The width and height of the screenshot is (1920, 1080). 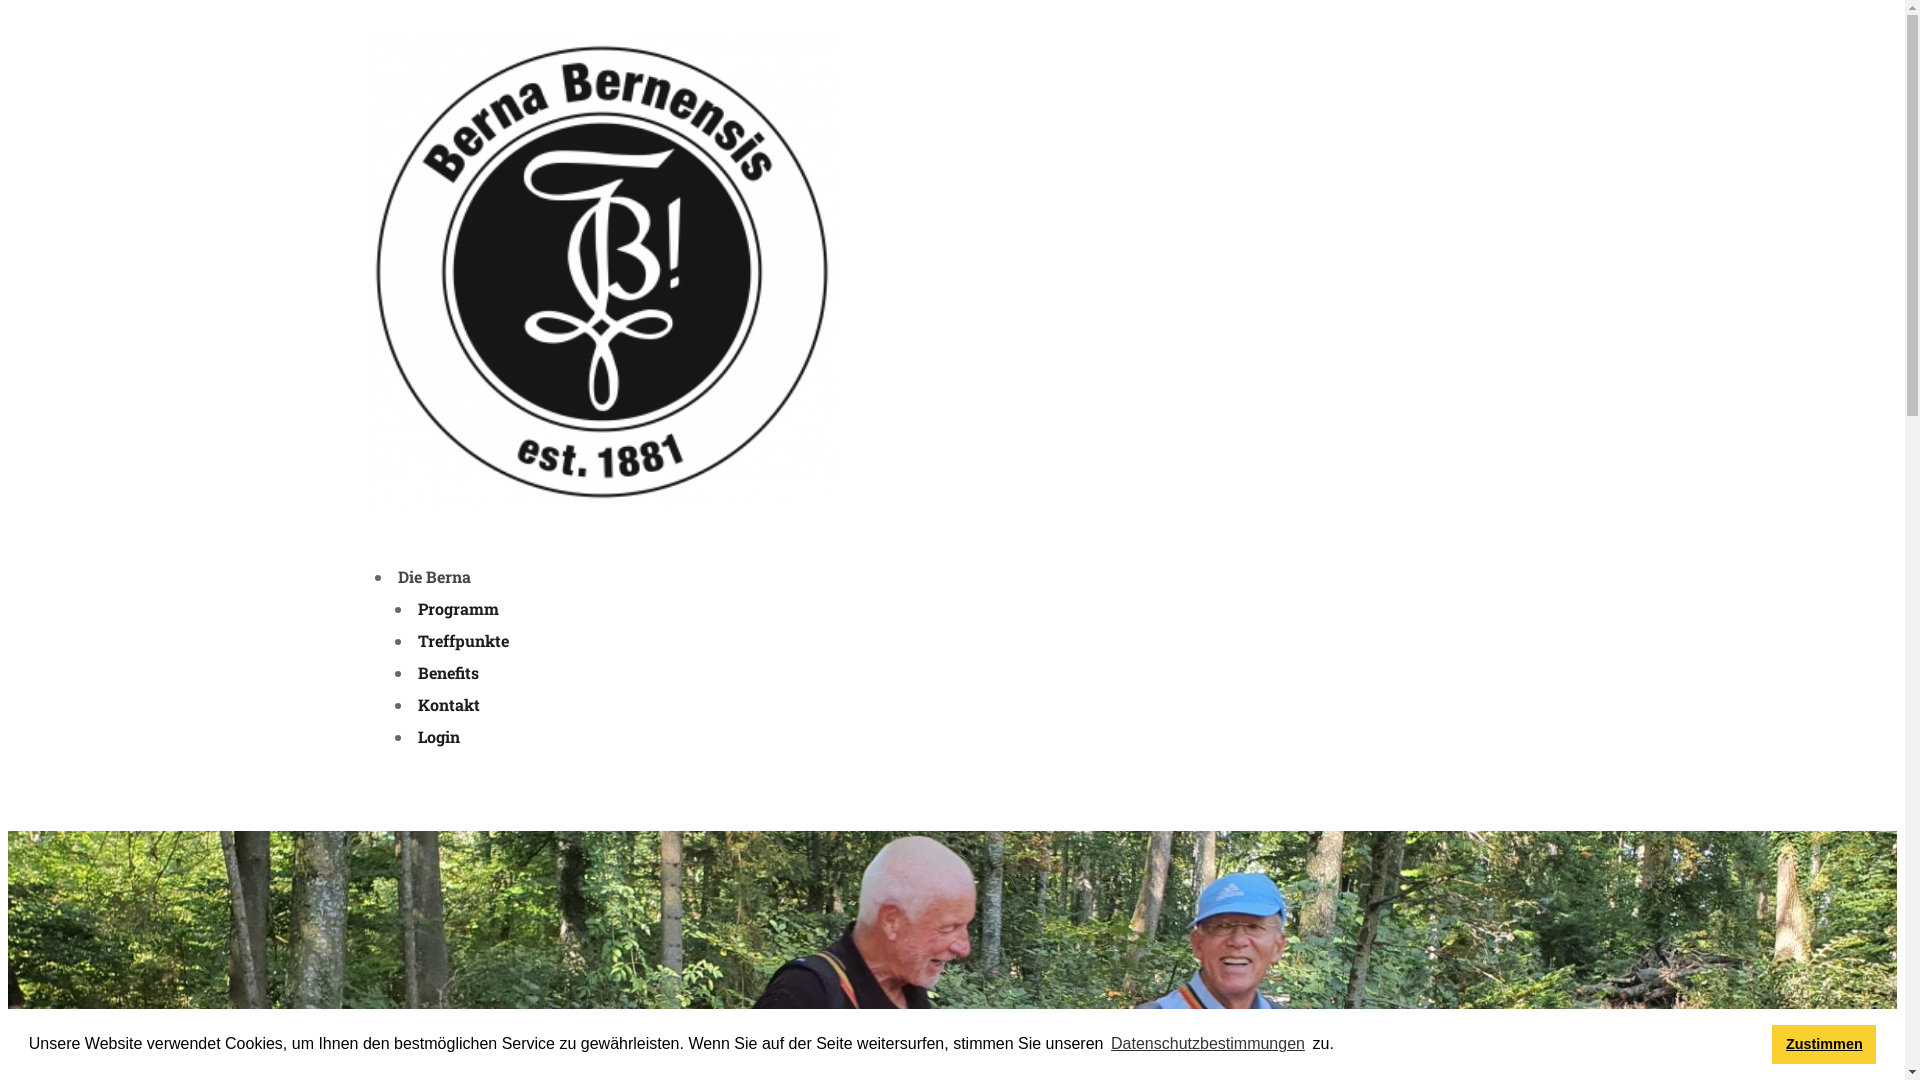 I want to click on Programm, so click(x=458, y=608).